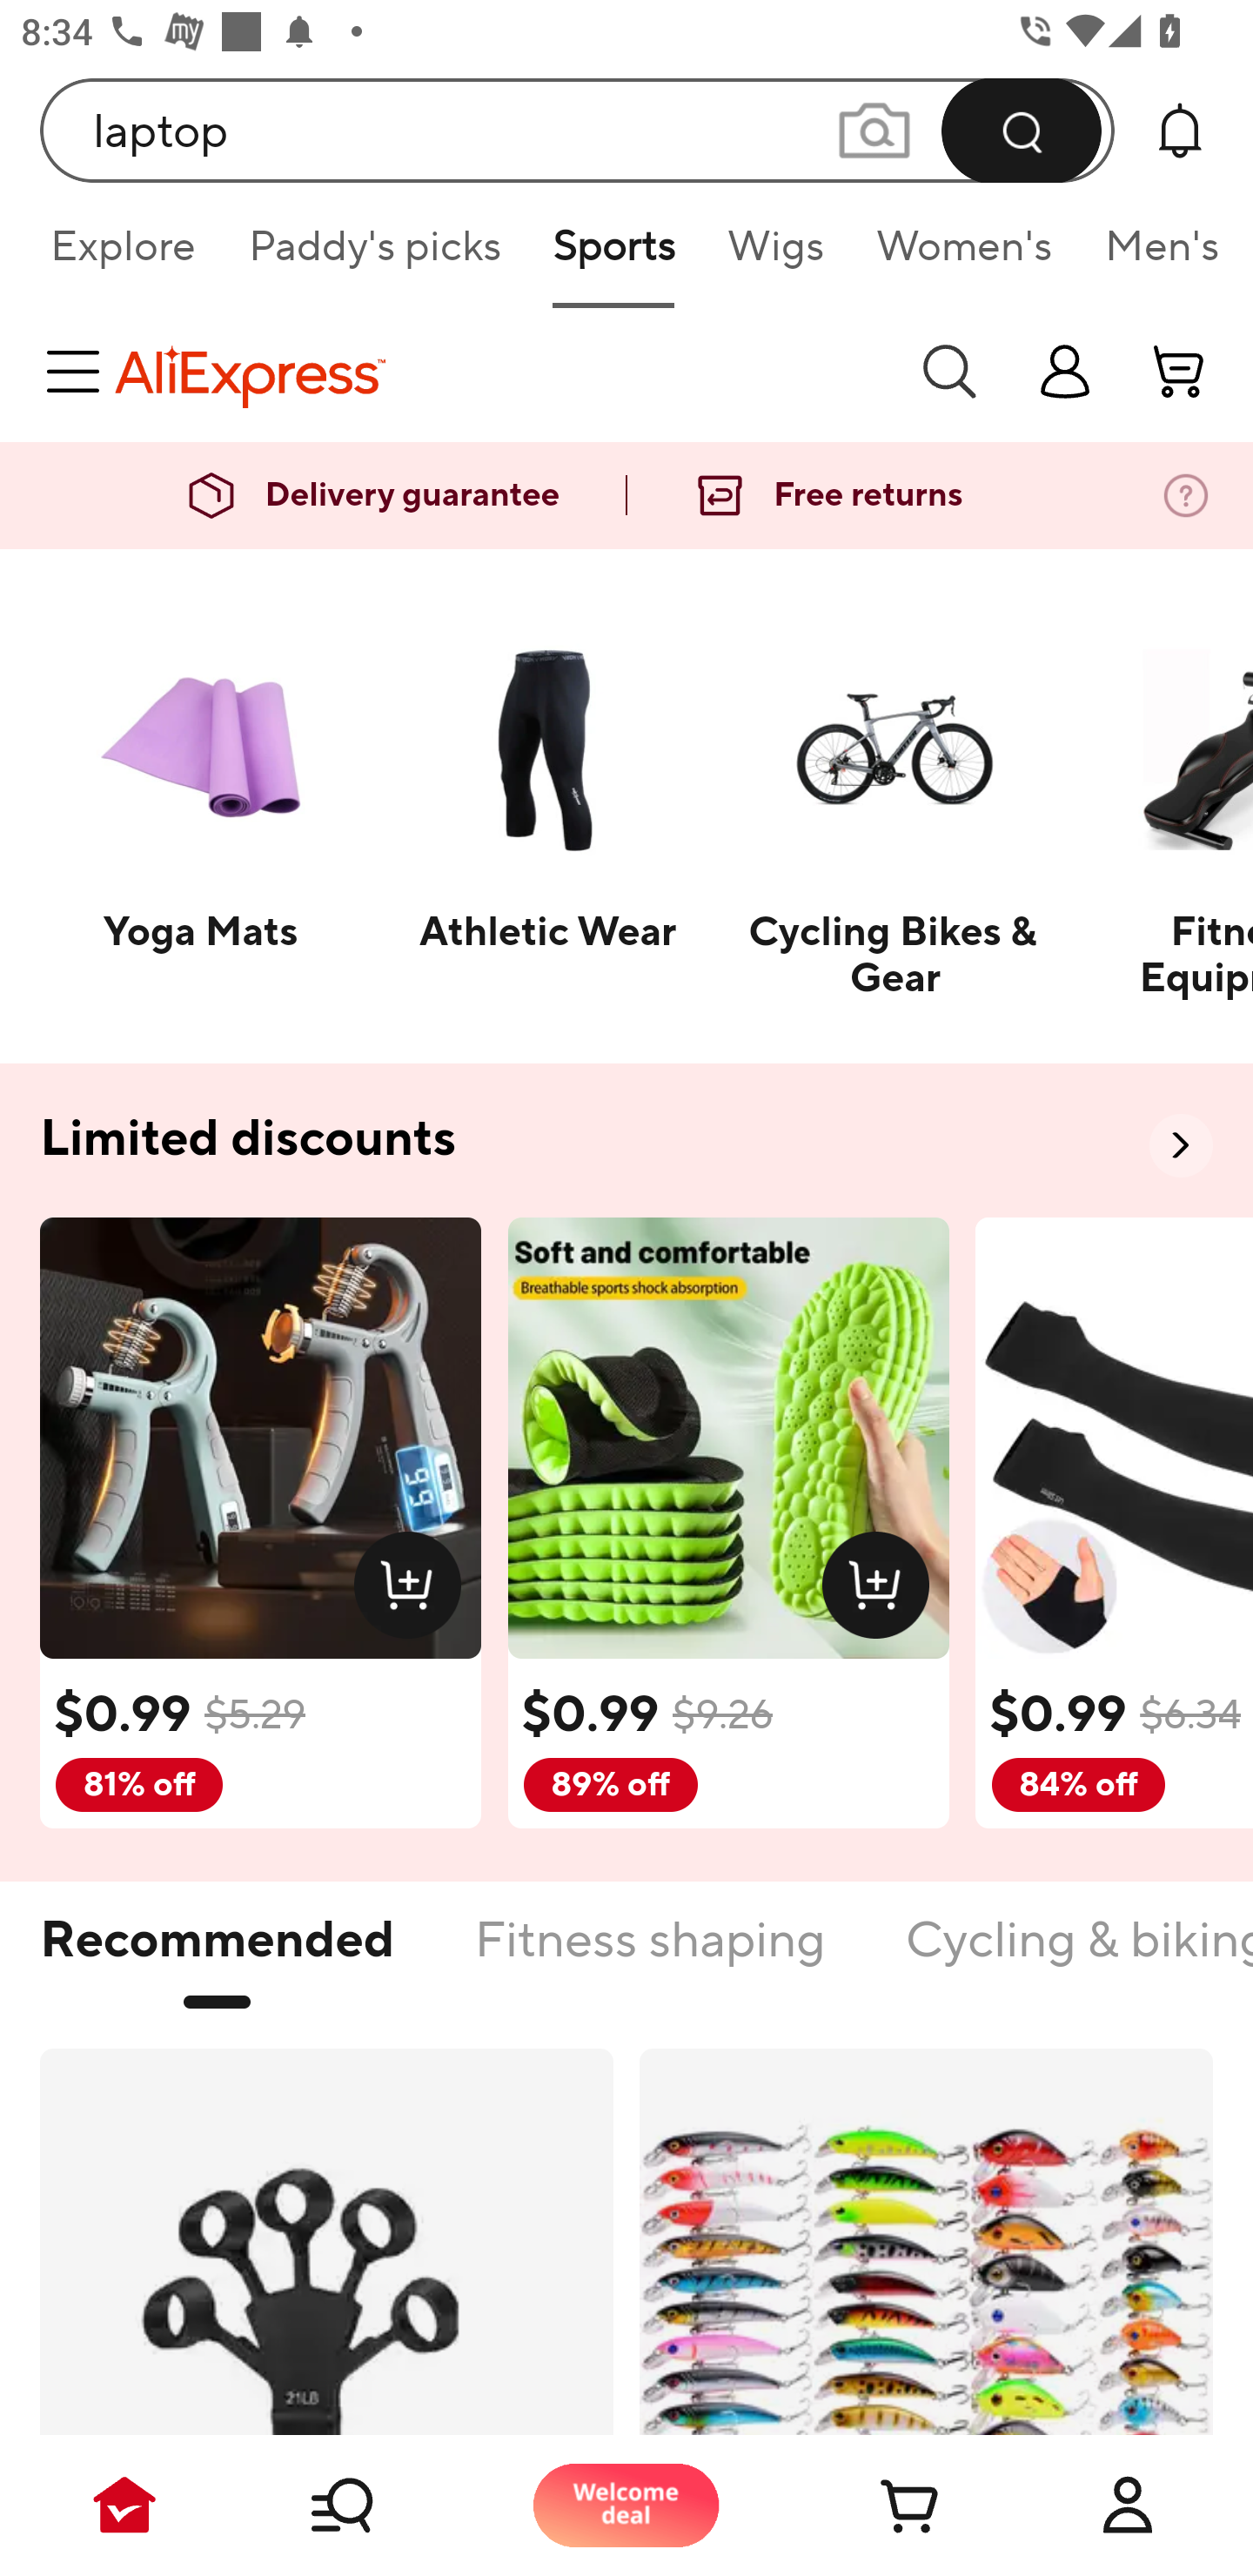 This screenshot has width=1253, height=2576. What do you see at coordinates (775, 256) in the screenshot?
I see `Wigs` at bounding box center [775, 256].